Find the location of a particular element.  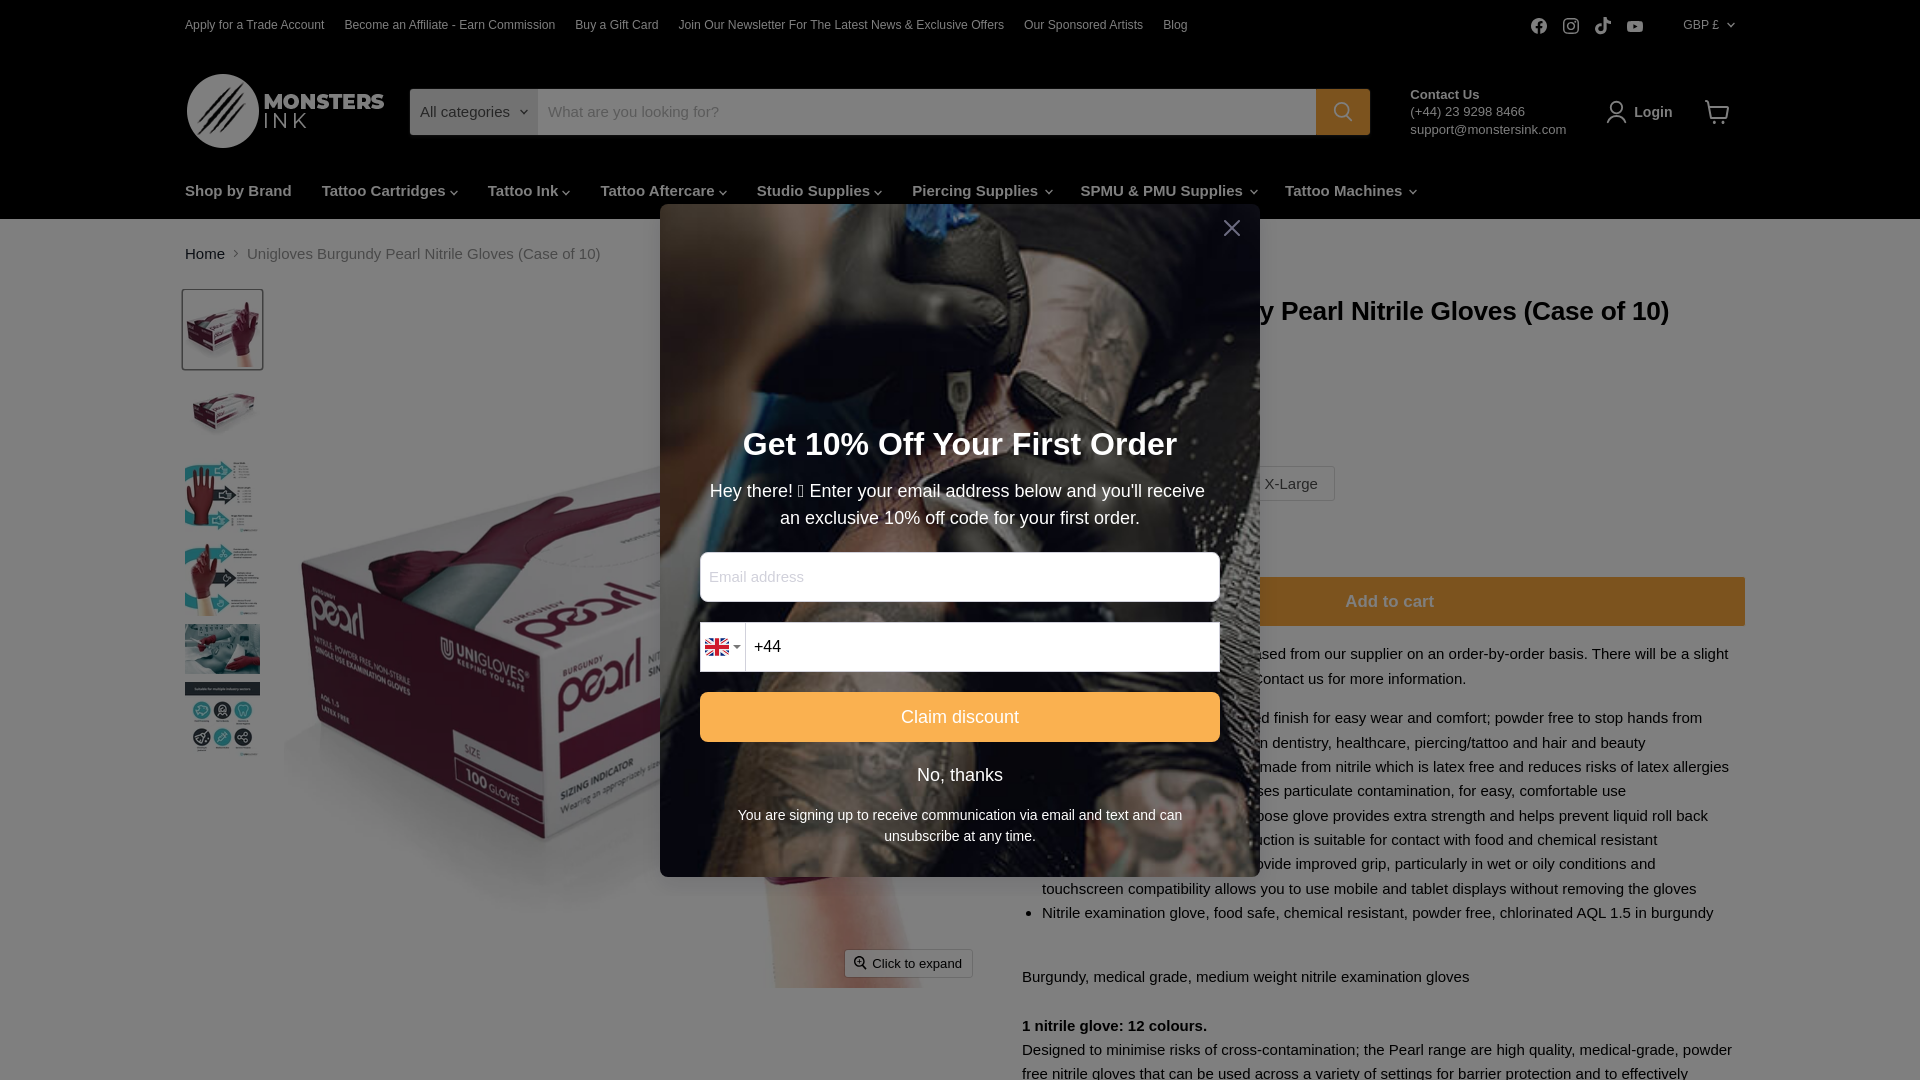

Buy a Gift Card is located at coordinates (616, 25).